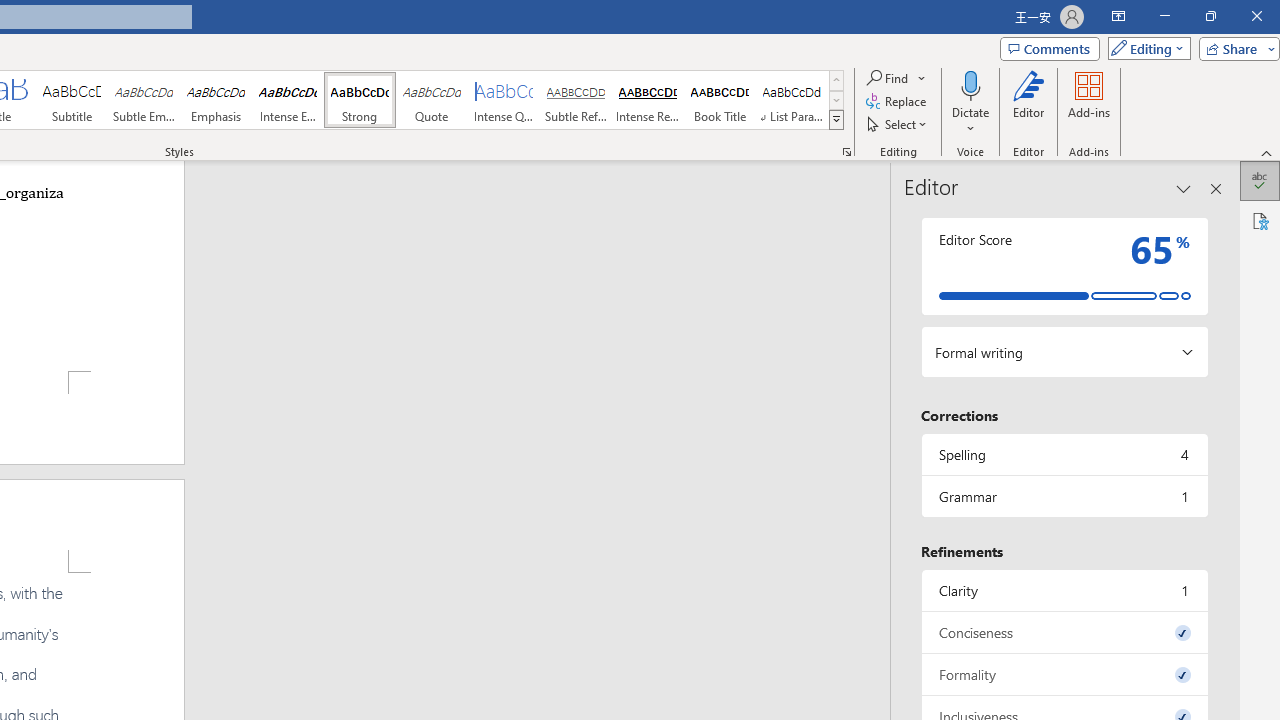 This screenshot has width=1280, height=720. Describe the element at coordinates (432, 100) in the screenshot. I see `Quote` at that location.